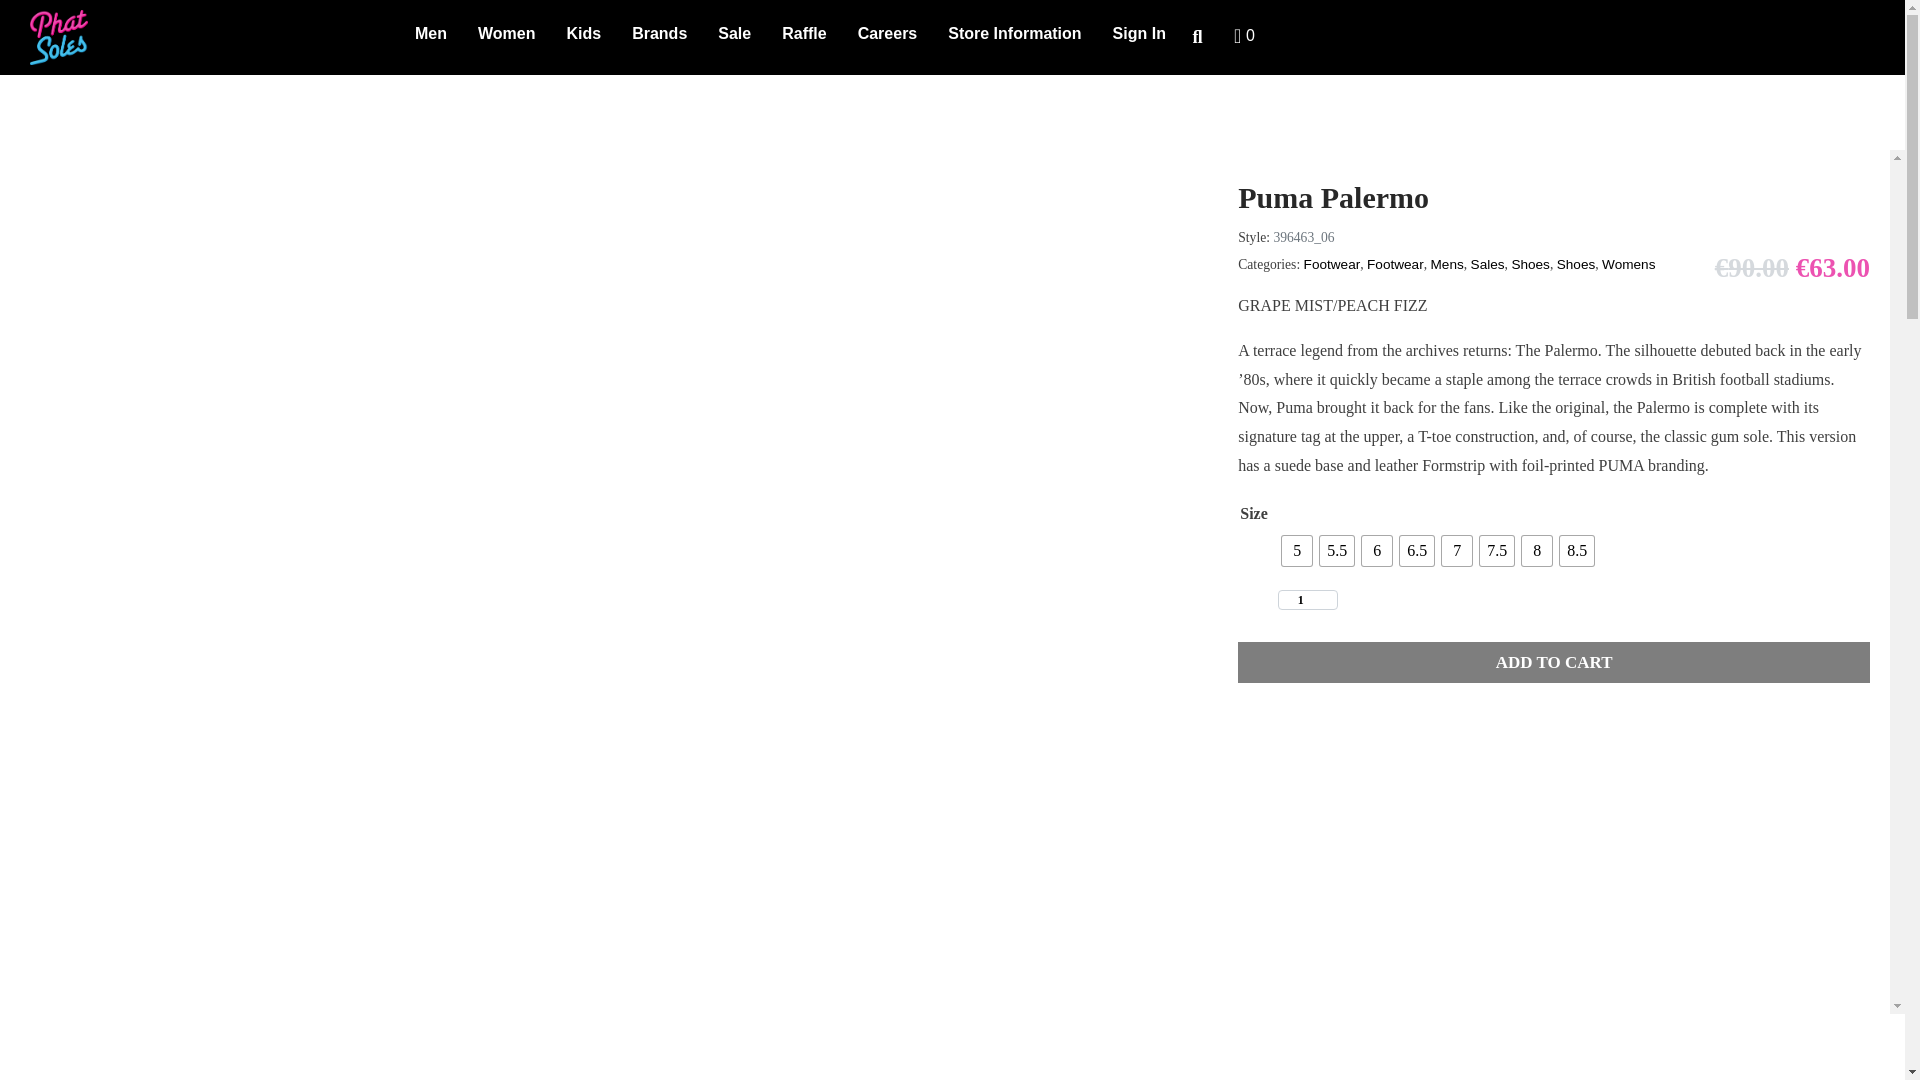 This screenshot has width=1920, height=1080. I want to click on 5, so click(1296, 550).